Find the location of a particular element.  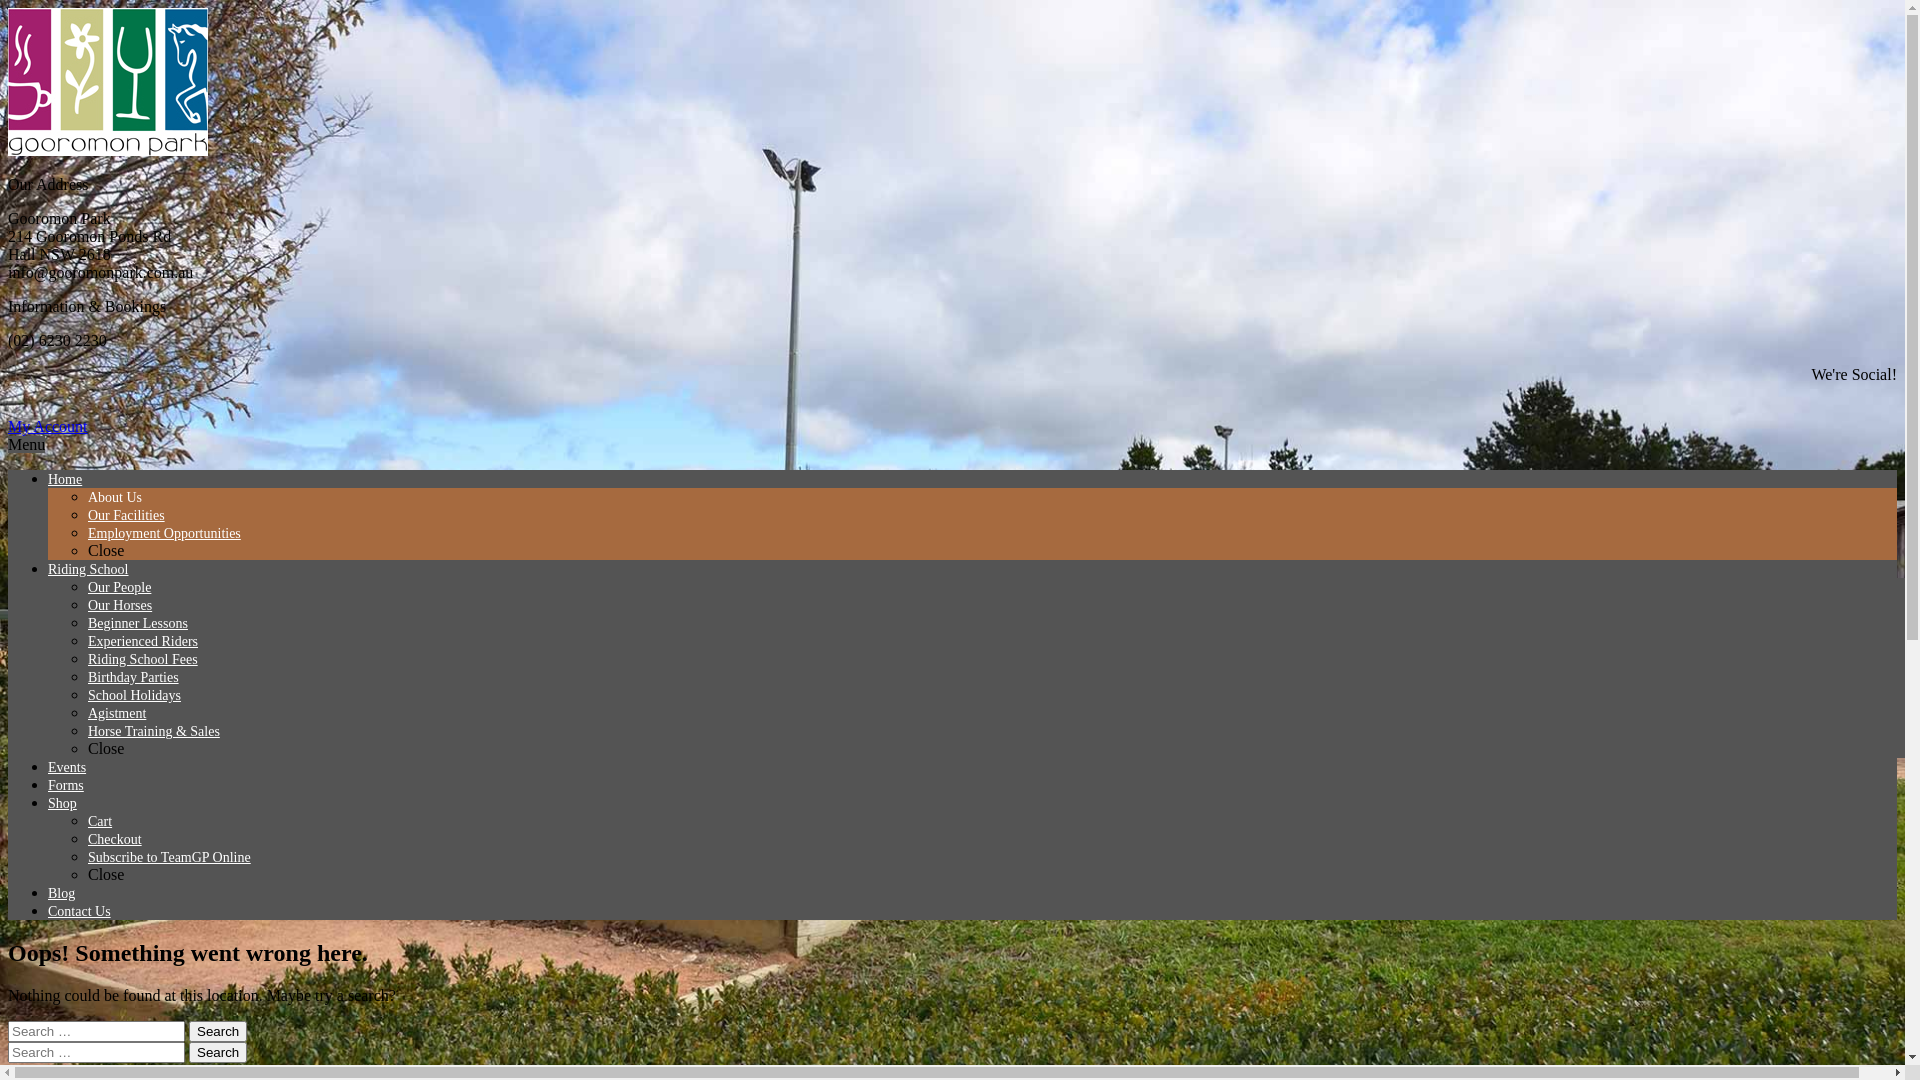

Search for: is located at coordinates (96, 1032).